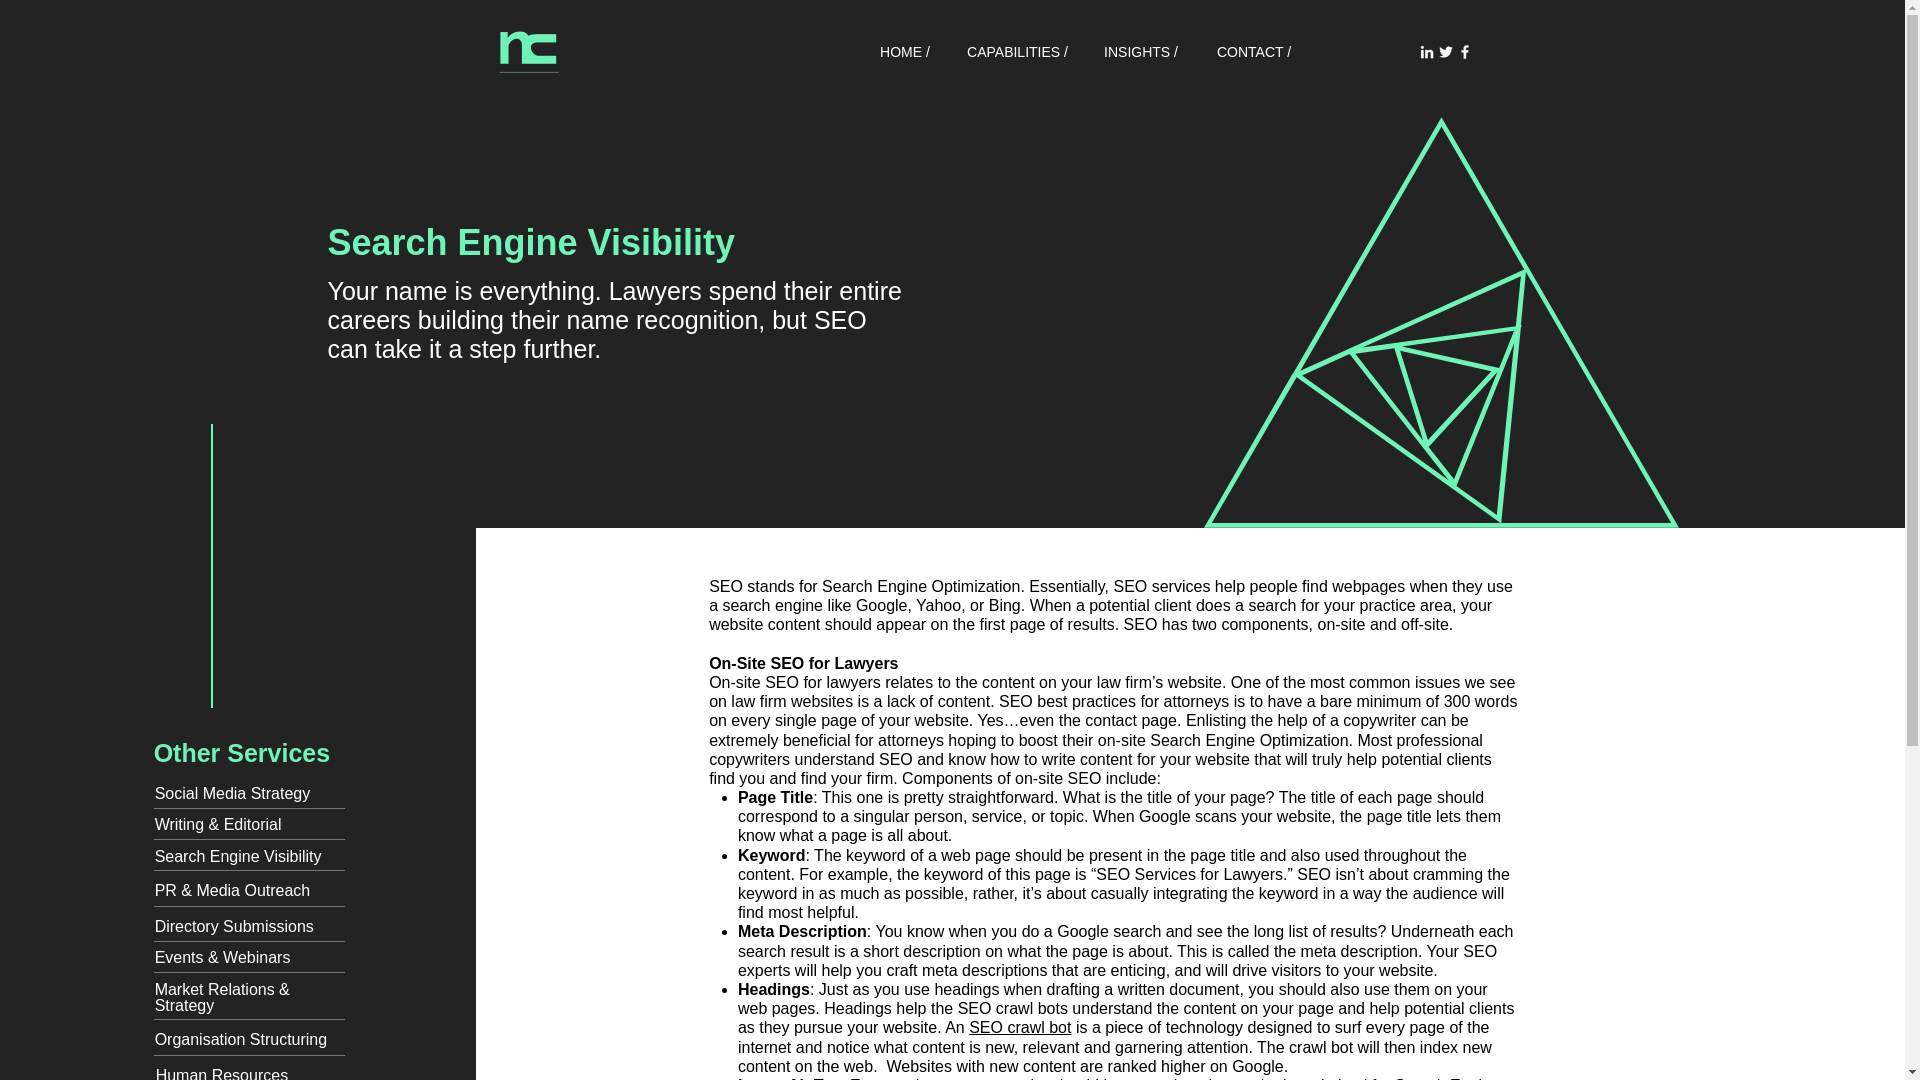 This screenshot has height=1080, width=1920. What do you see at coordinates (234, 926) in the screenshot?
I see `Directory Submissions` at bounding box center [234, 926].